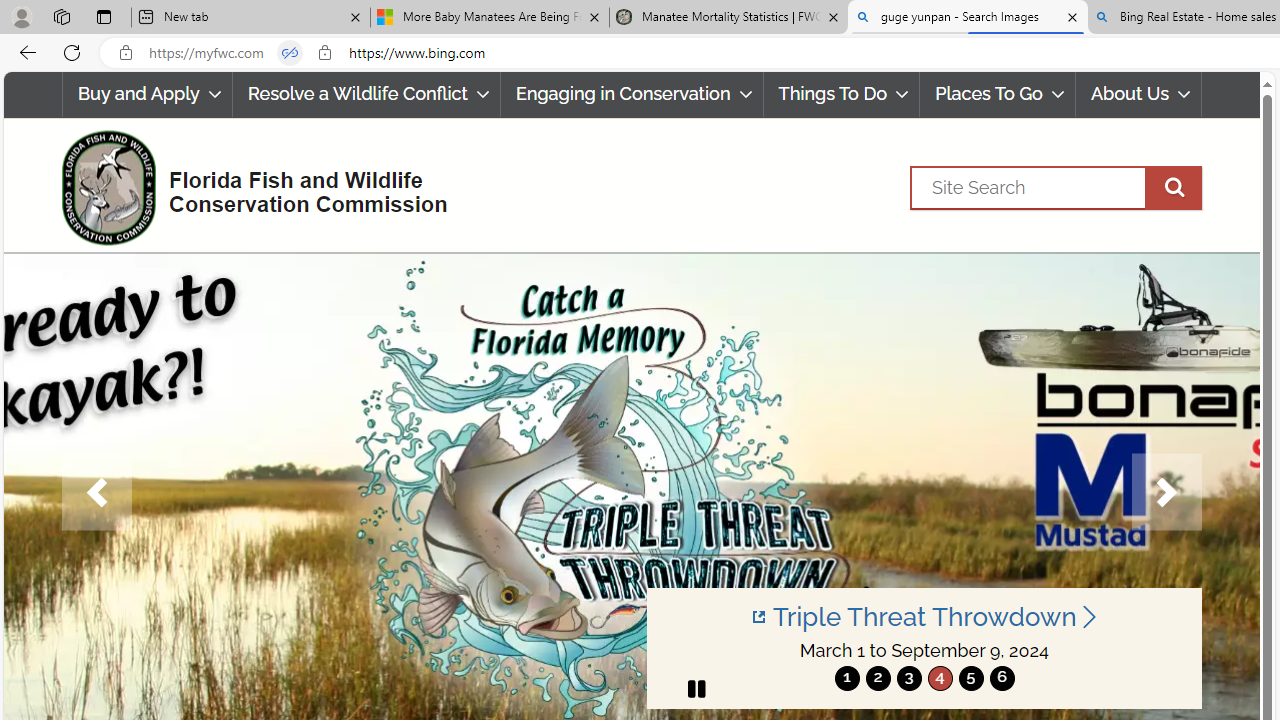 The height and width of the screenshot is (720, 1280). Describe the element at coordinates (908, 678) in the screenshot. I see `move to slide 3` at that location.